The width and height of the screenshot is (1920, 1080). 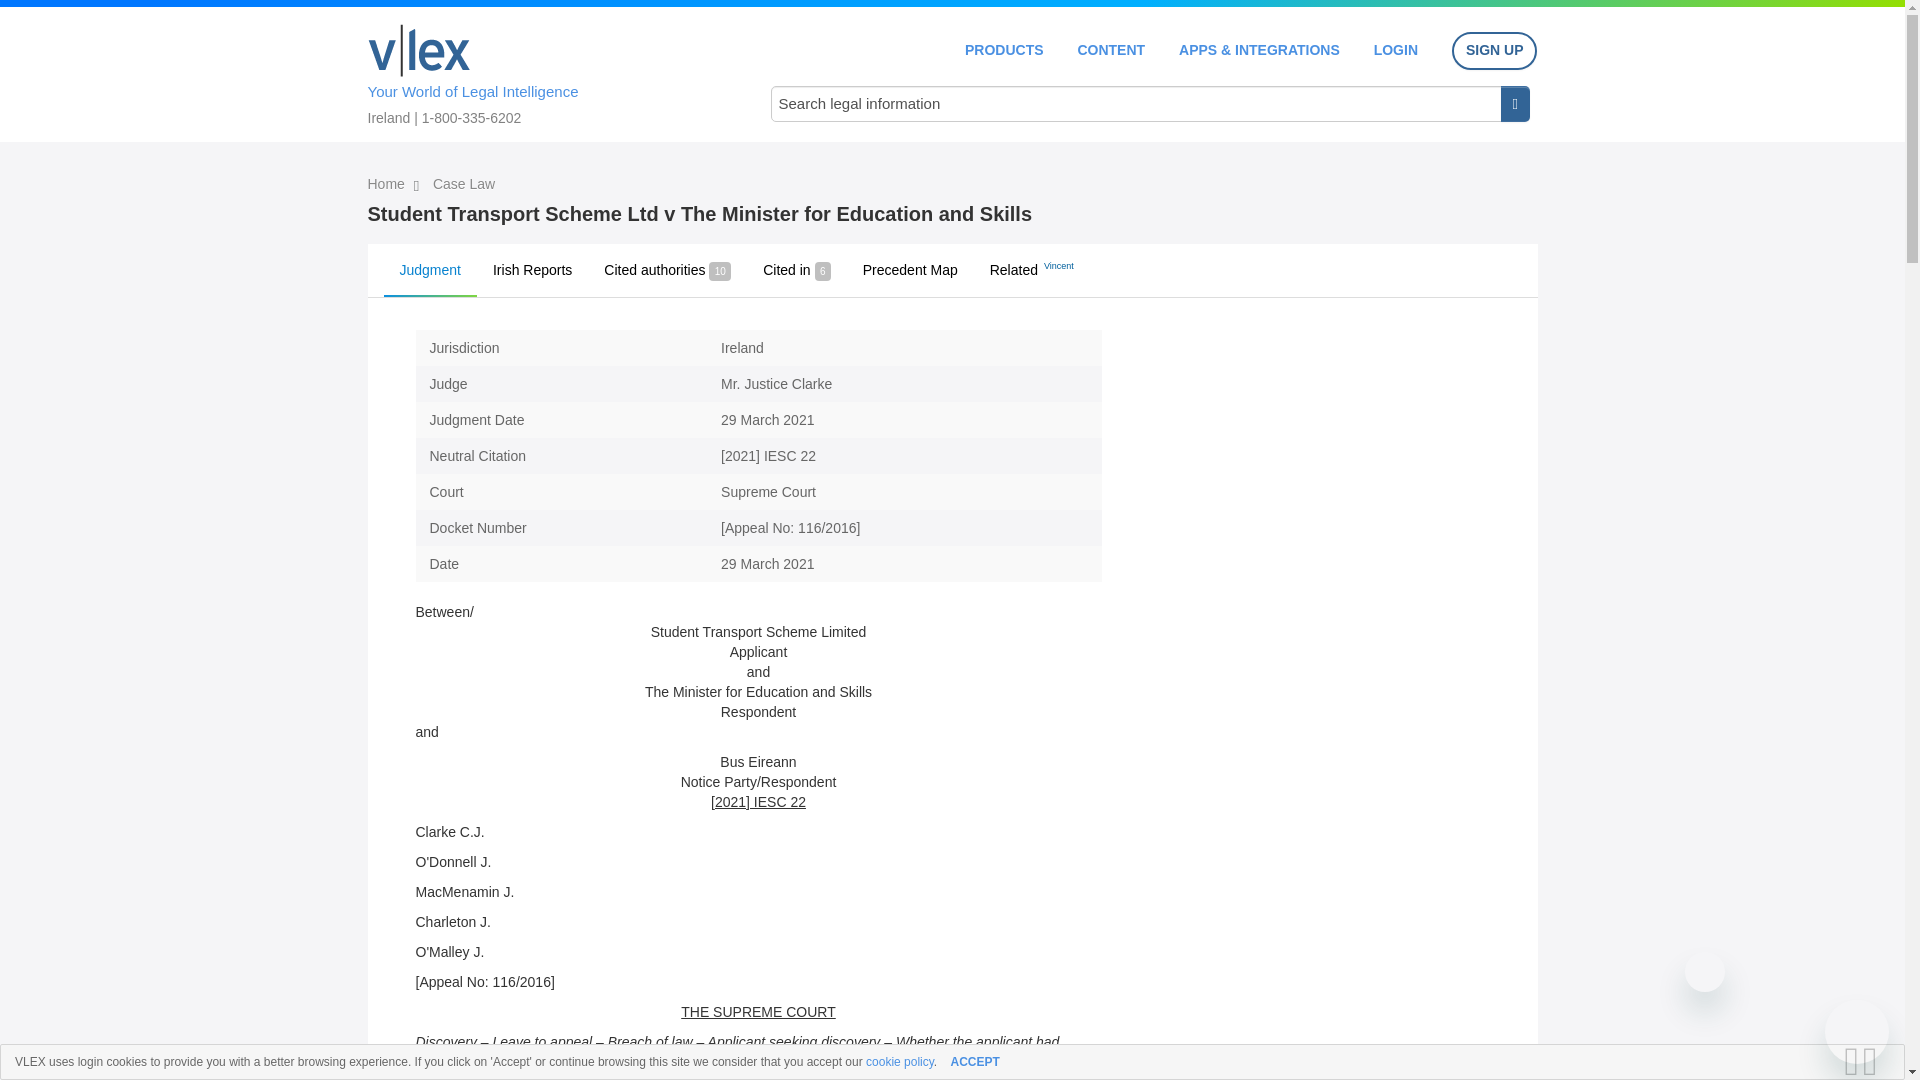 What do you see at coordinates (899, 1062) in the screenshot?
I see `cookie policy` at bounding box center [899, 1062].